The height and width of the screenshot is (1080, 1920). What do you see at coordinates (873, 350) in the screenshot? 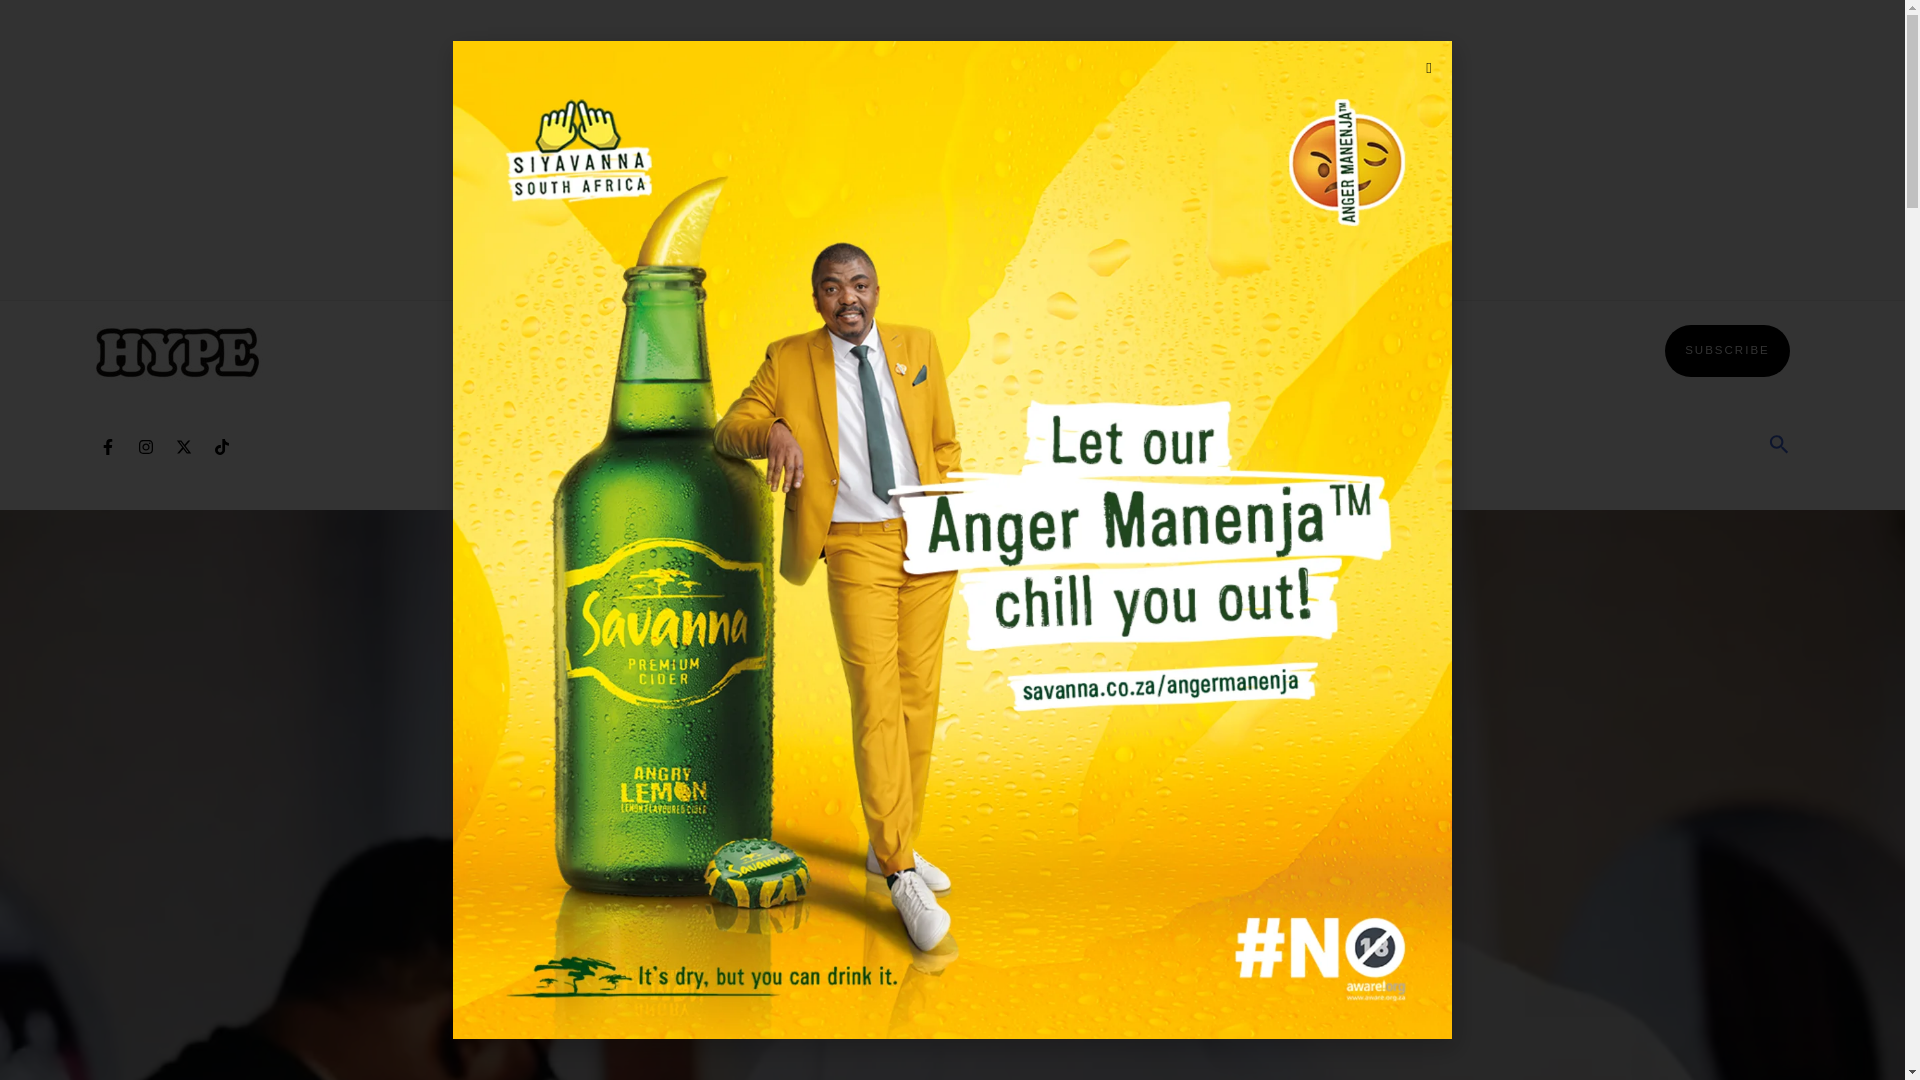
I see `FEATURES` at bounding box center [873, 350].